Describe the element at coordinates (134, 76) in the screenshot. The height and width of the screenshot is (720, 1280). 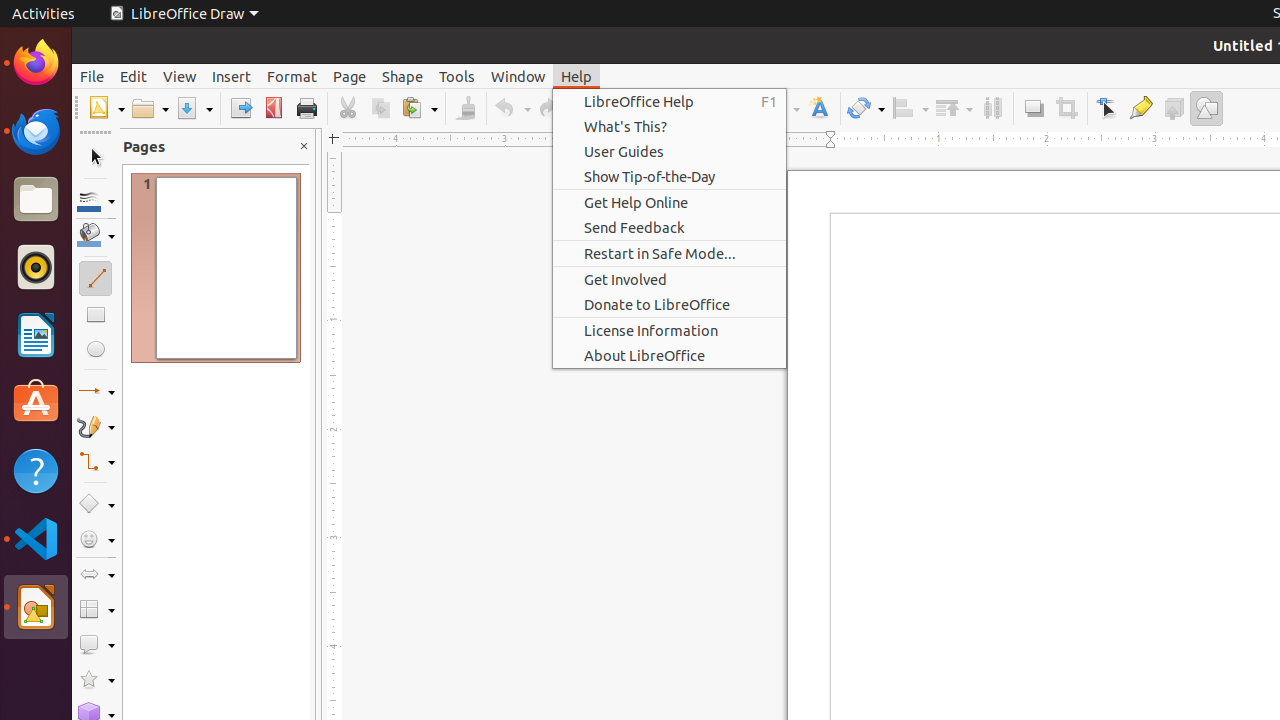
I see `Edit` at that location.